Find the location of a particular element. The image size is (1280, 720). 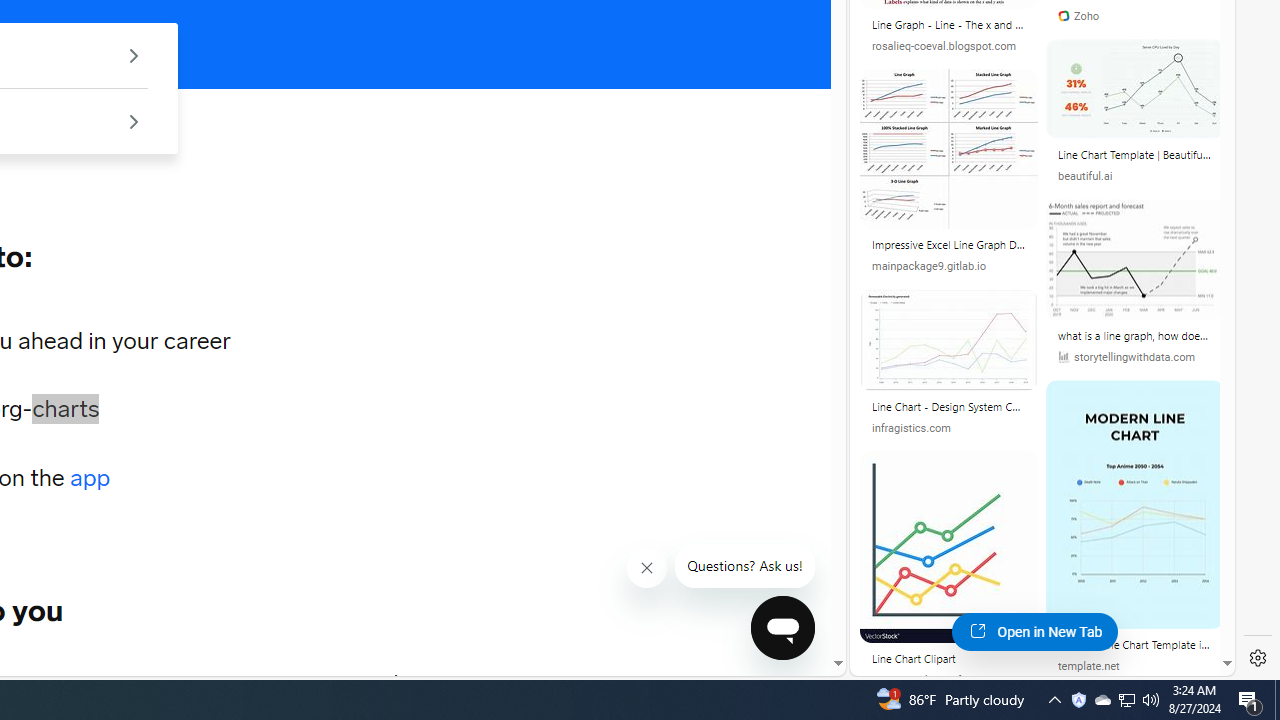

Class: sc-1uf0igr-1 fjHZYk is located at coordinates (646, 568).